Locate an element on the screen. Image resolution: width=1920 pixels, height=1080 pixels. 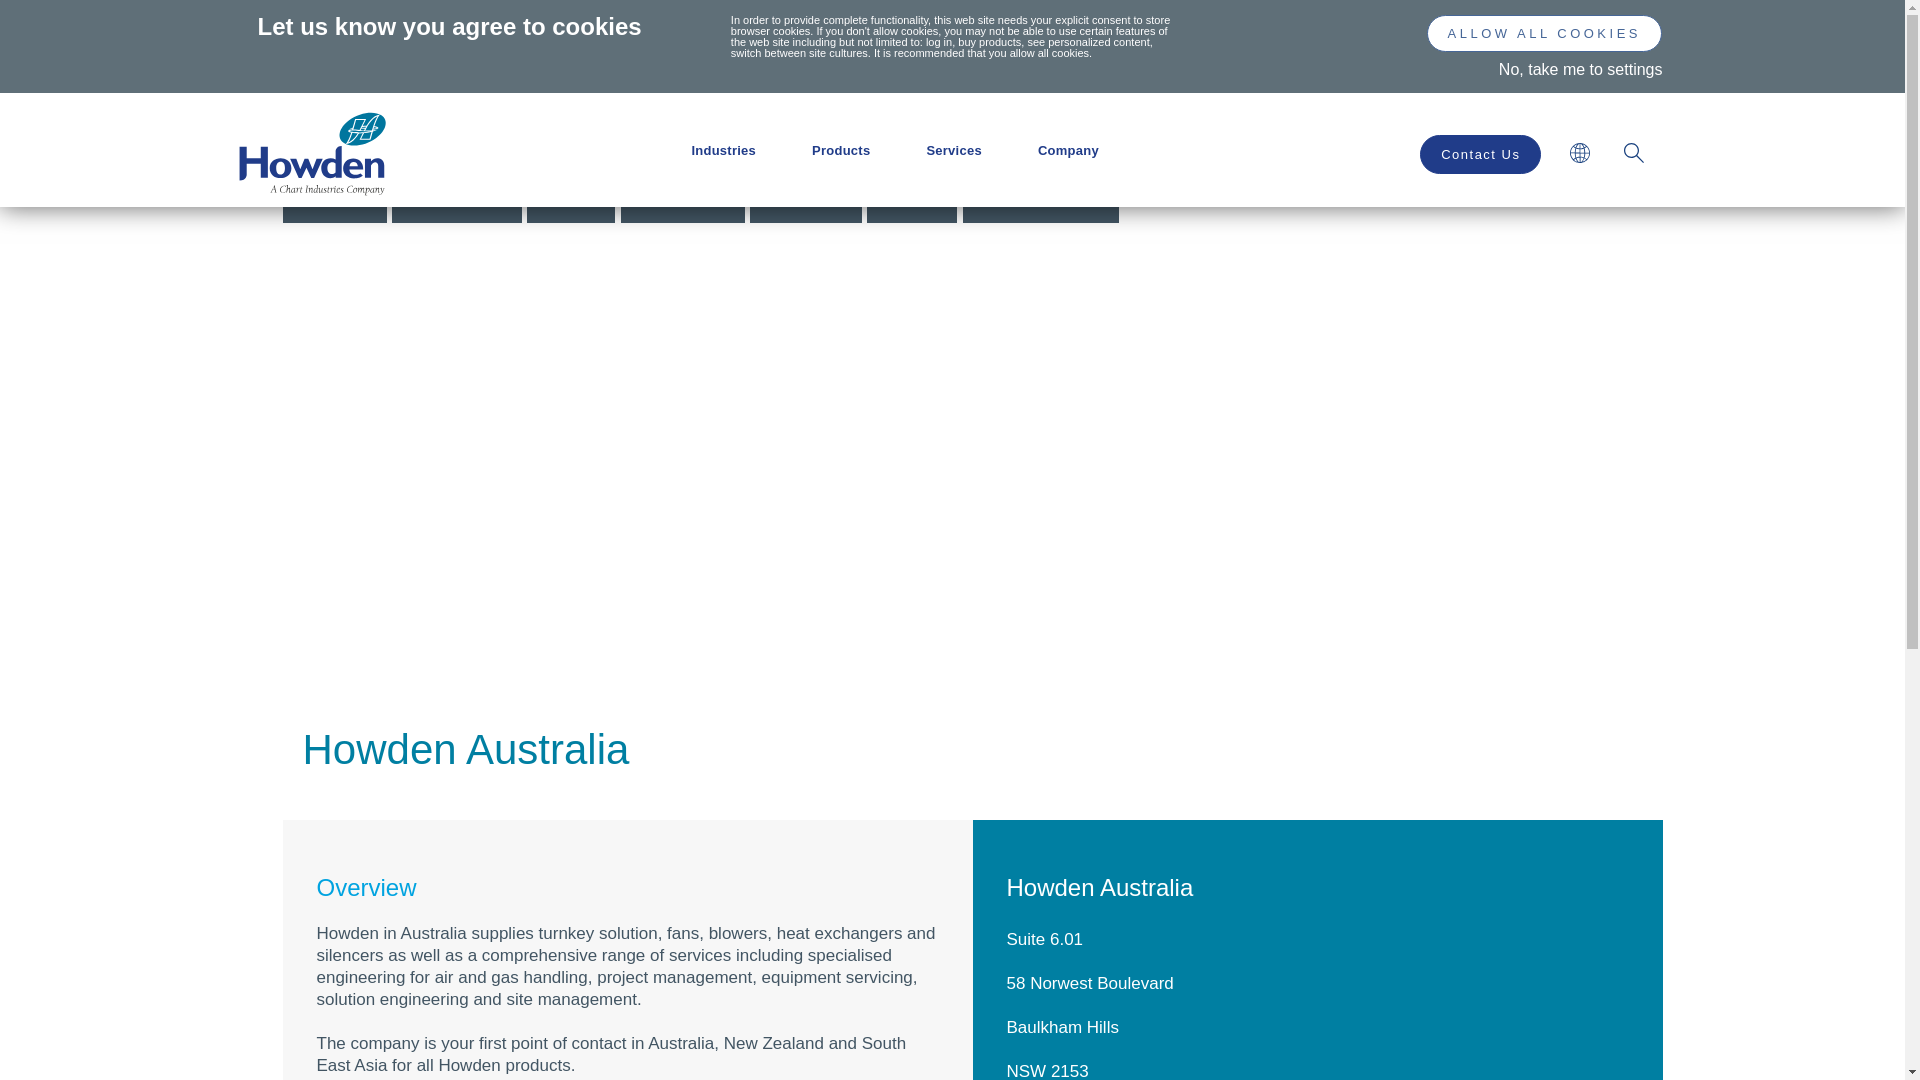
SEARCH is located at coordinates (1634, 154).